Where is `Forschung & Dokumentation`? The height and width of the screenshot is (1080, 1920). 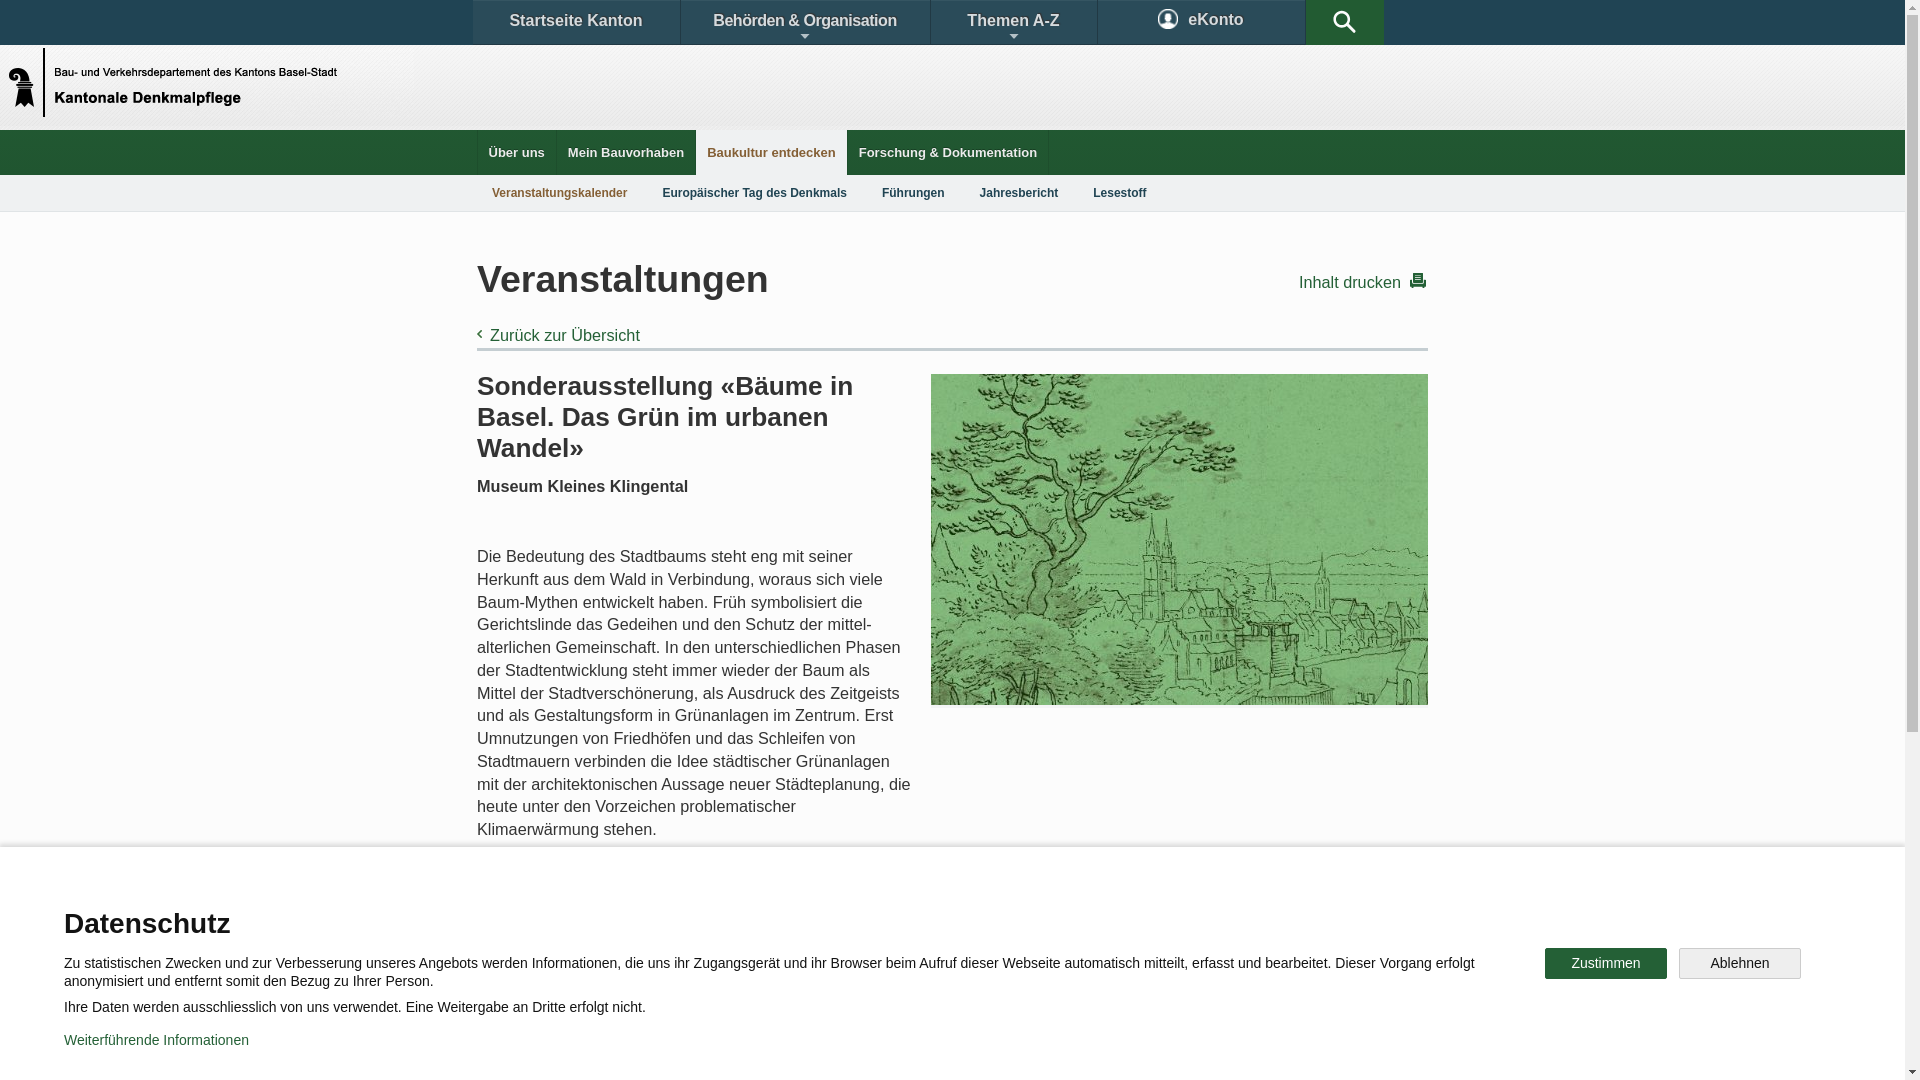 Forschung & Dokumentation is located at coordinates (948, 152).